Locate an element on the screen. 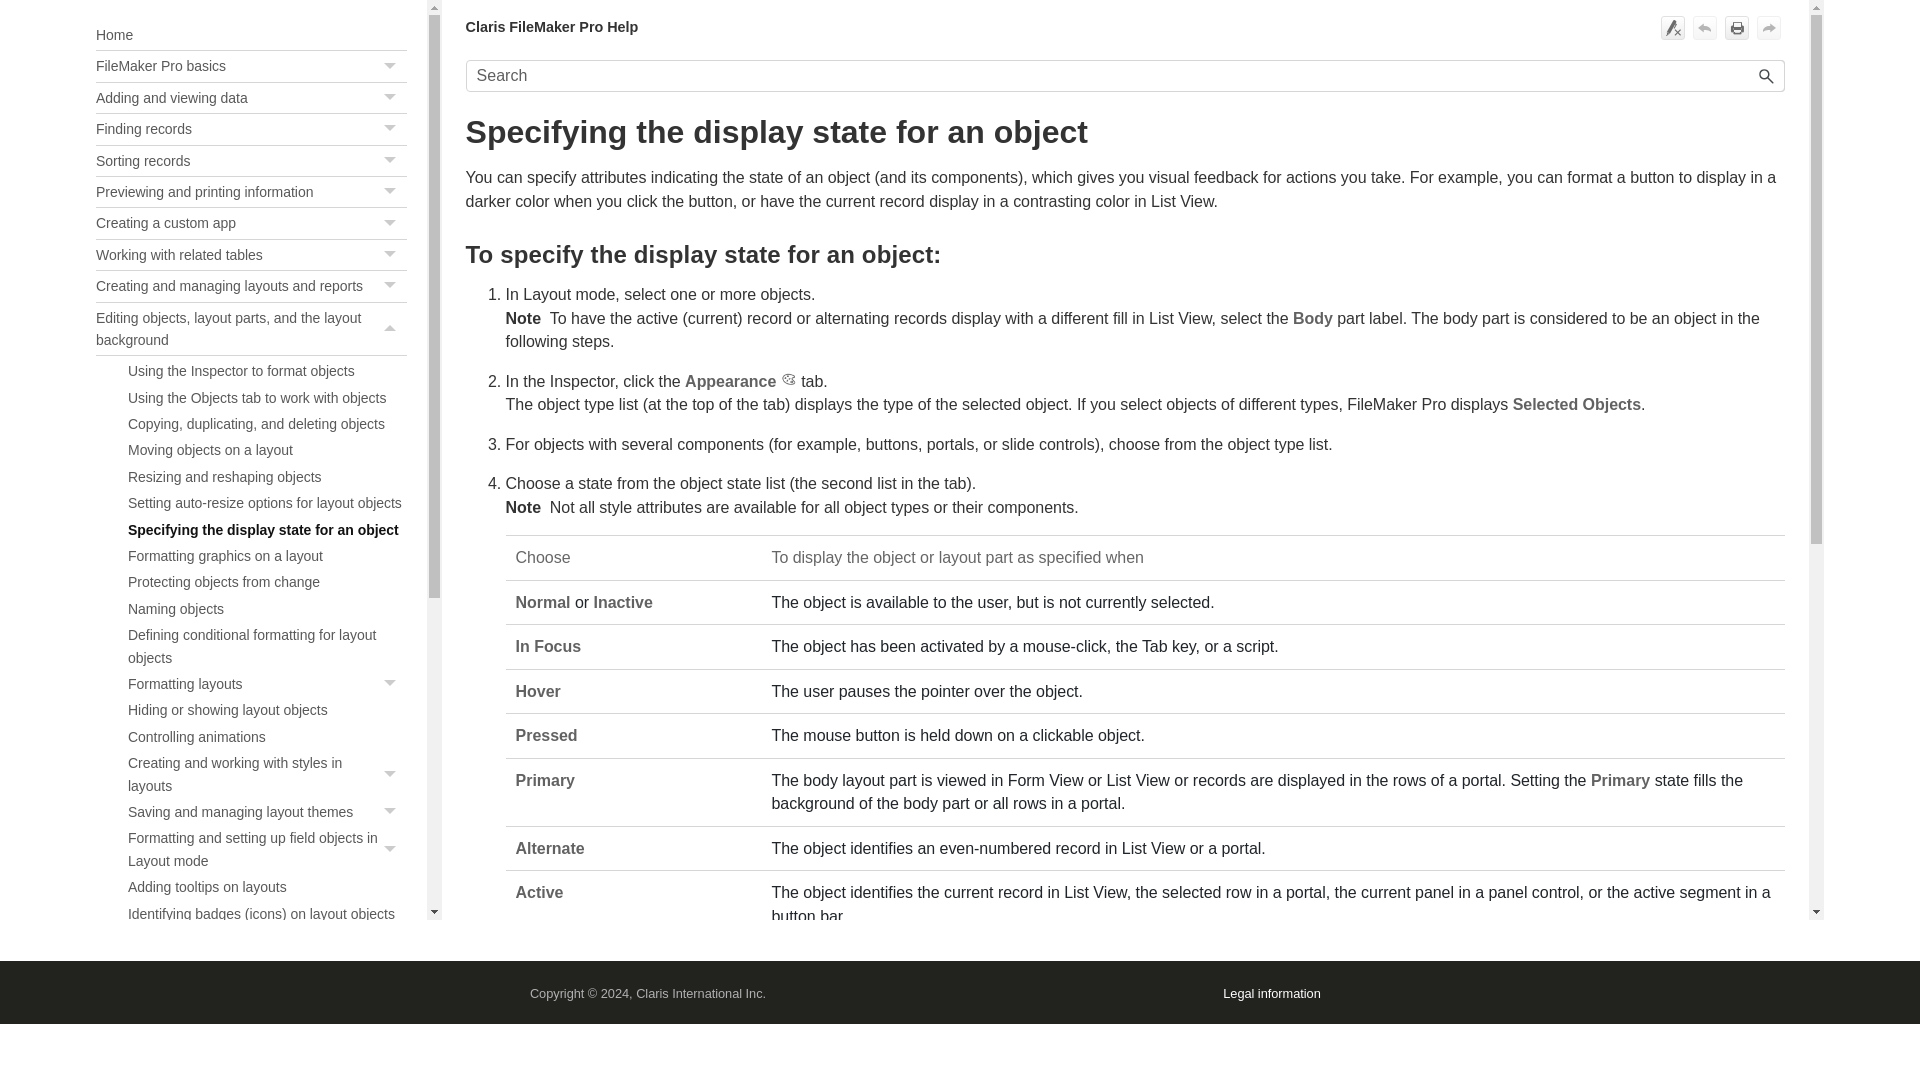 The height and width of the screenshot is (1080, 1920). Controlling animations is located at coordinates (268, 684).